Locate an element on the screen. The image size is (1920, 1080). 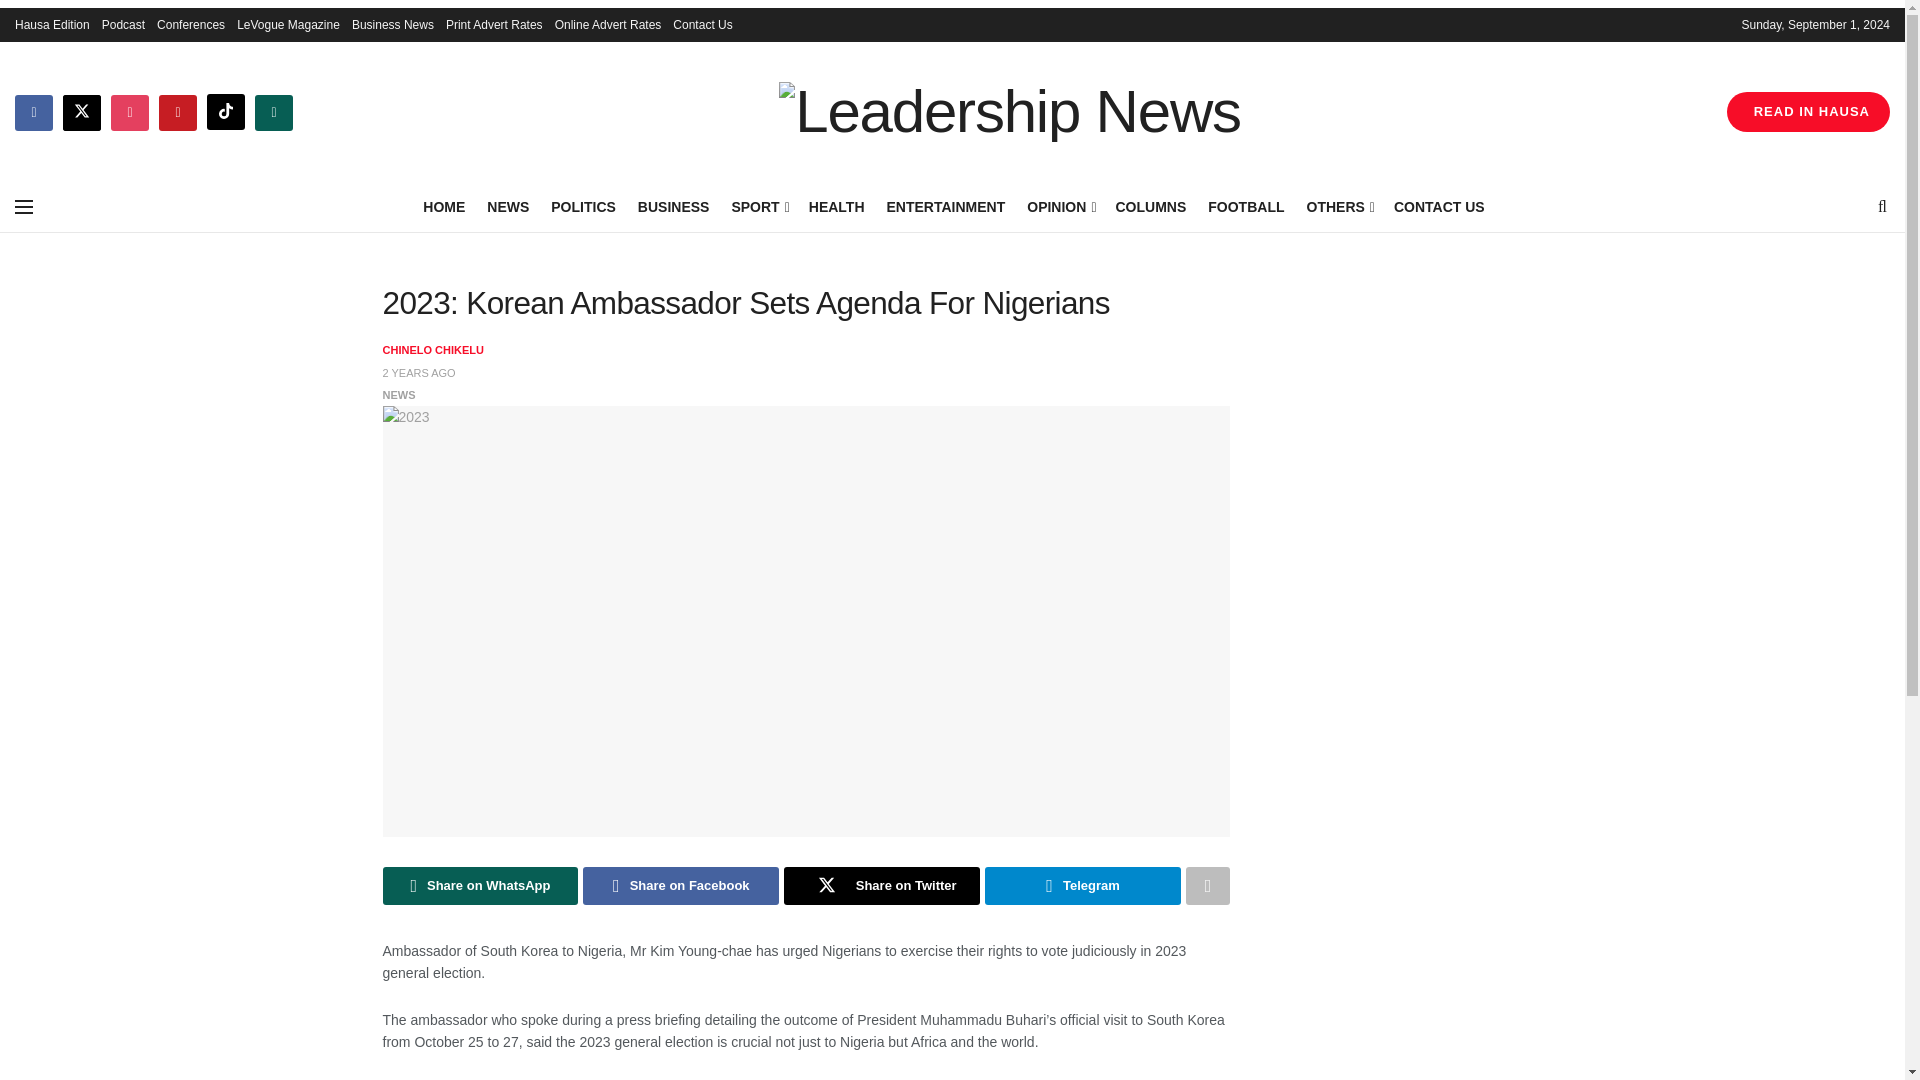
ENTERTAINMENT is located at coordinates (946, 207).